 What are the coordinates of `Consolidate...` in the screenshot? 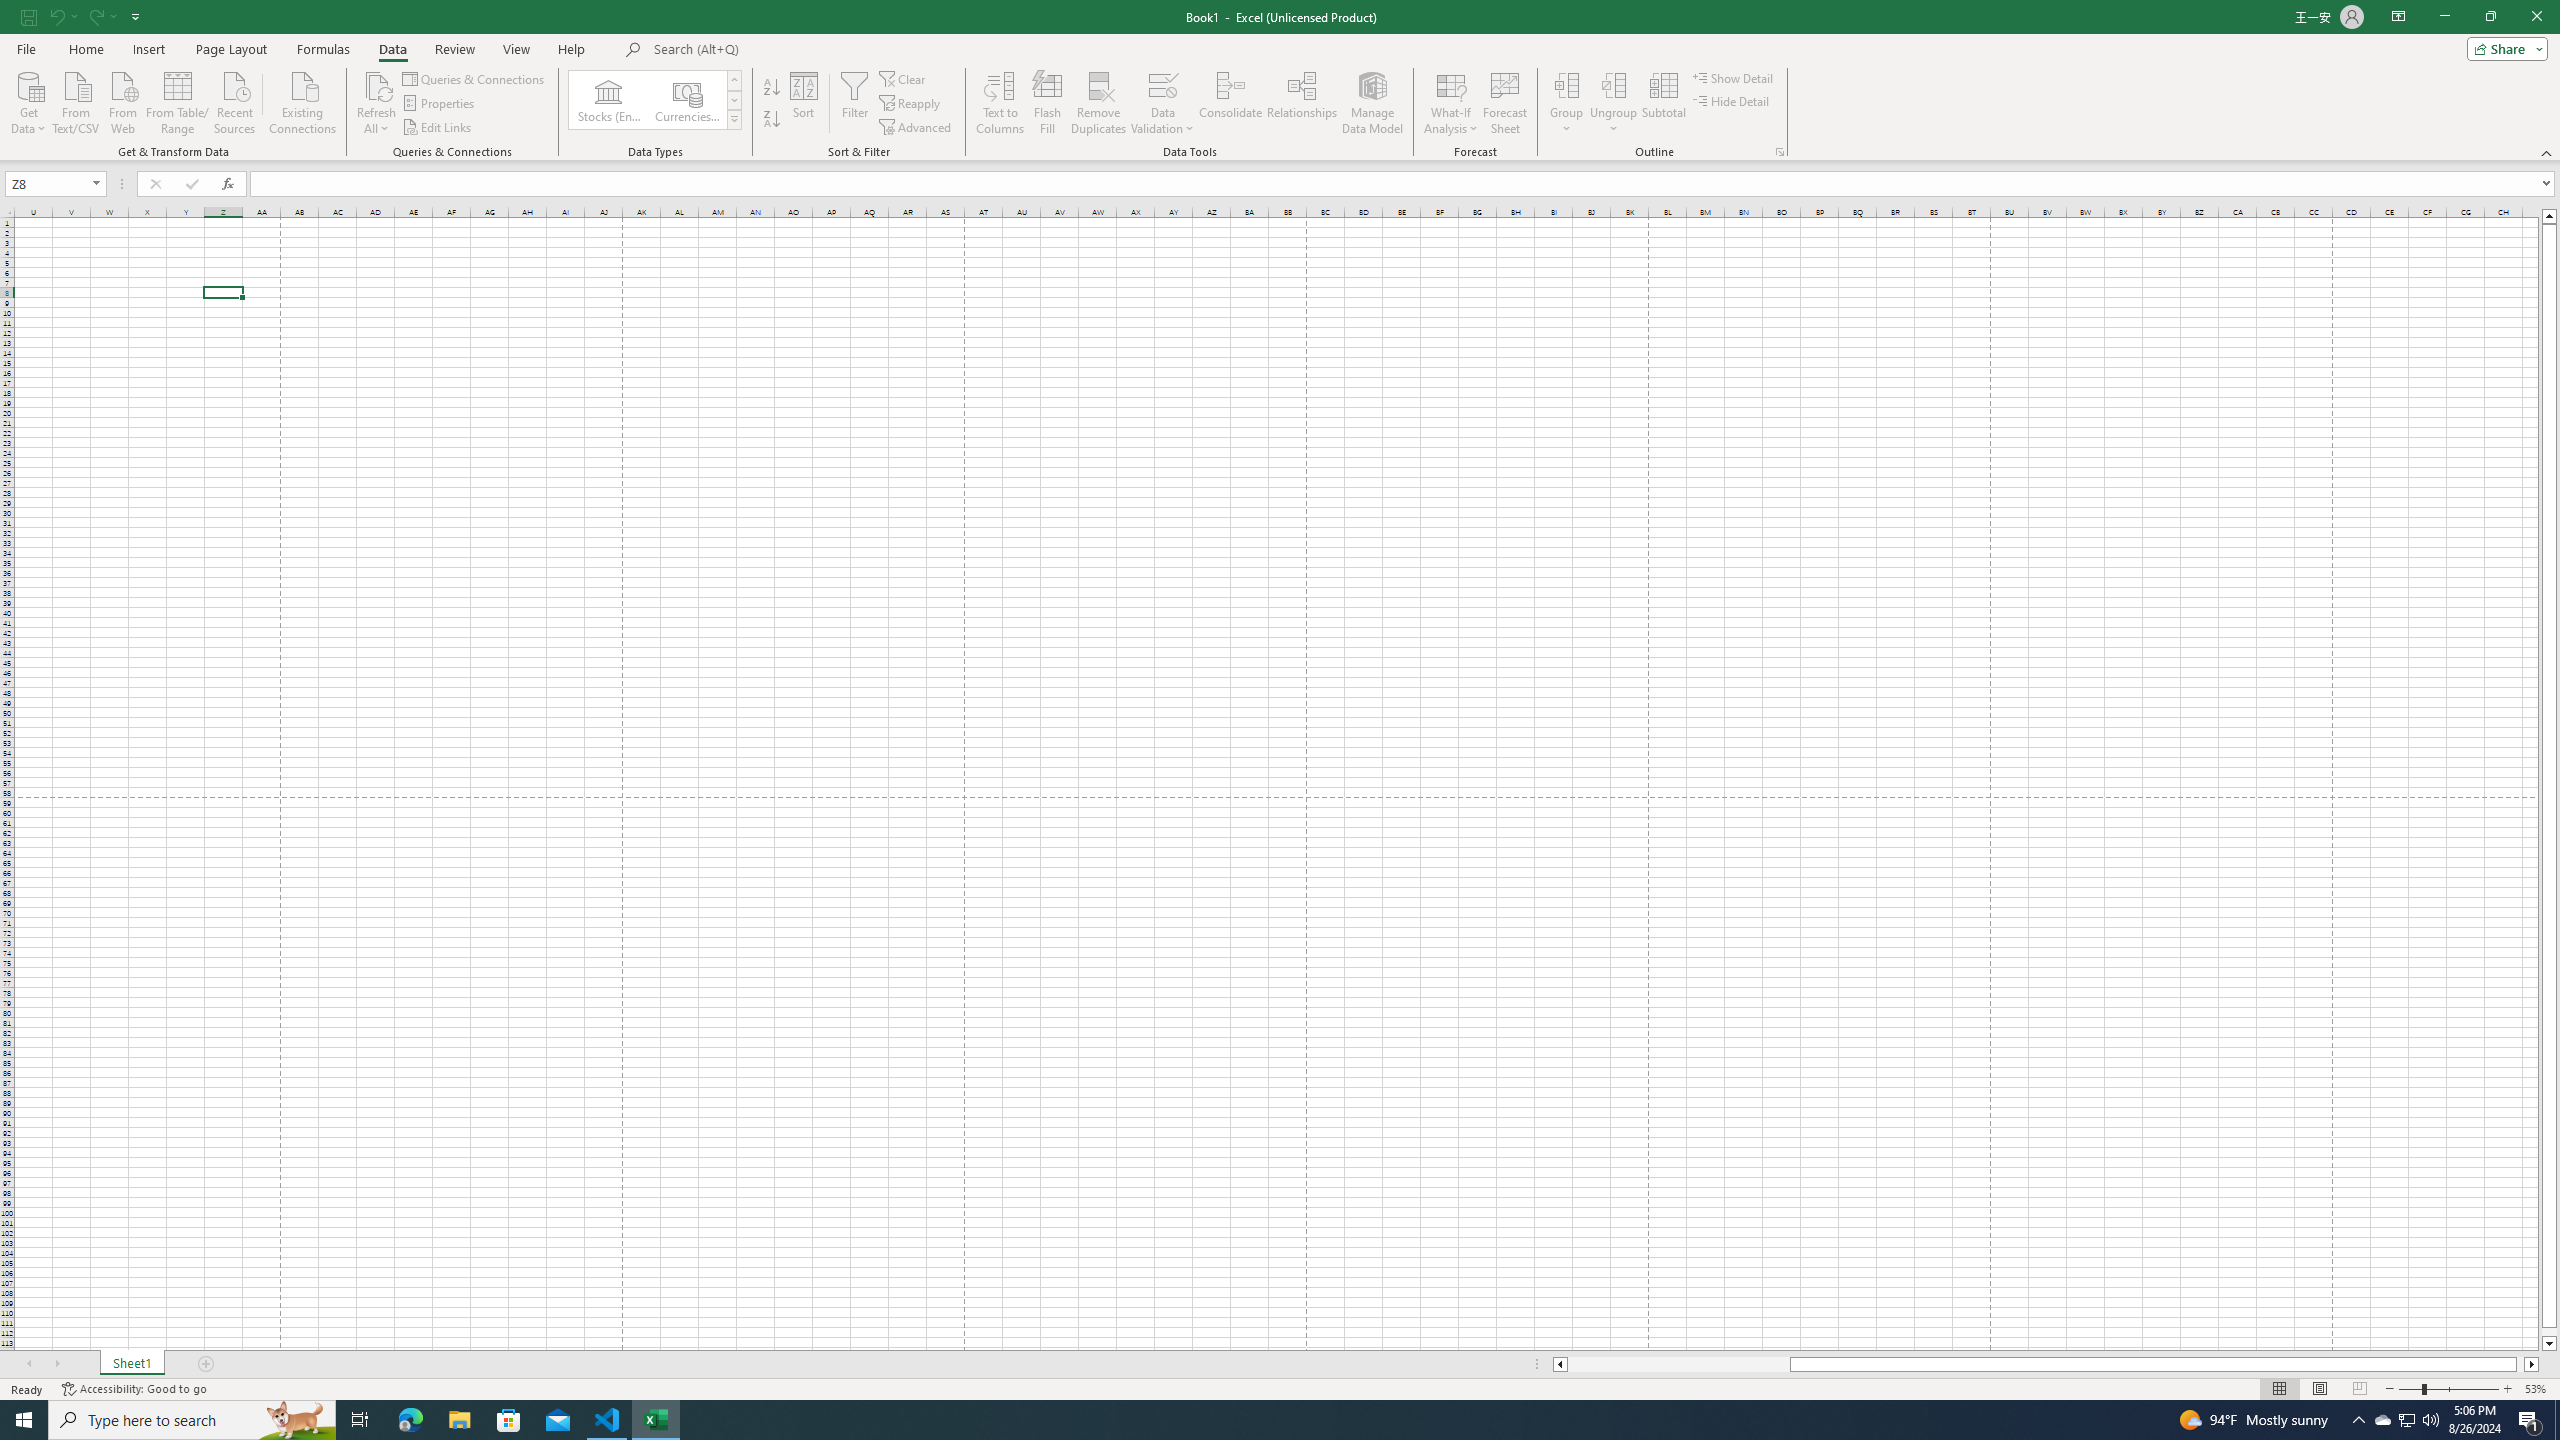 It's located at (1231, 103).